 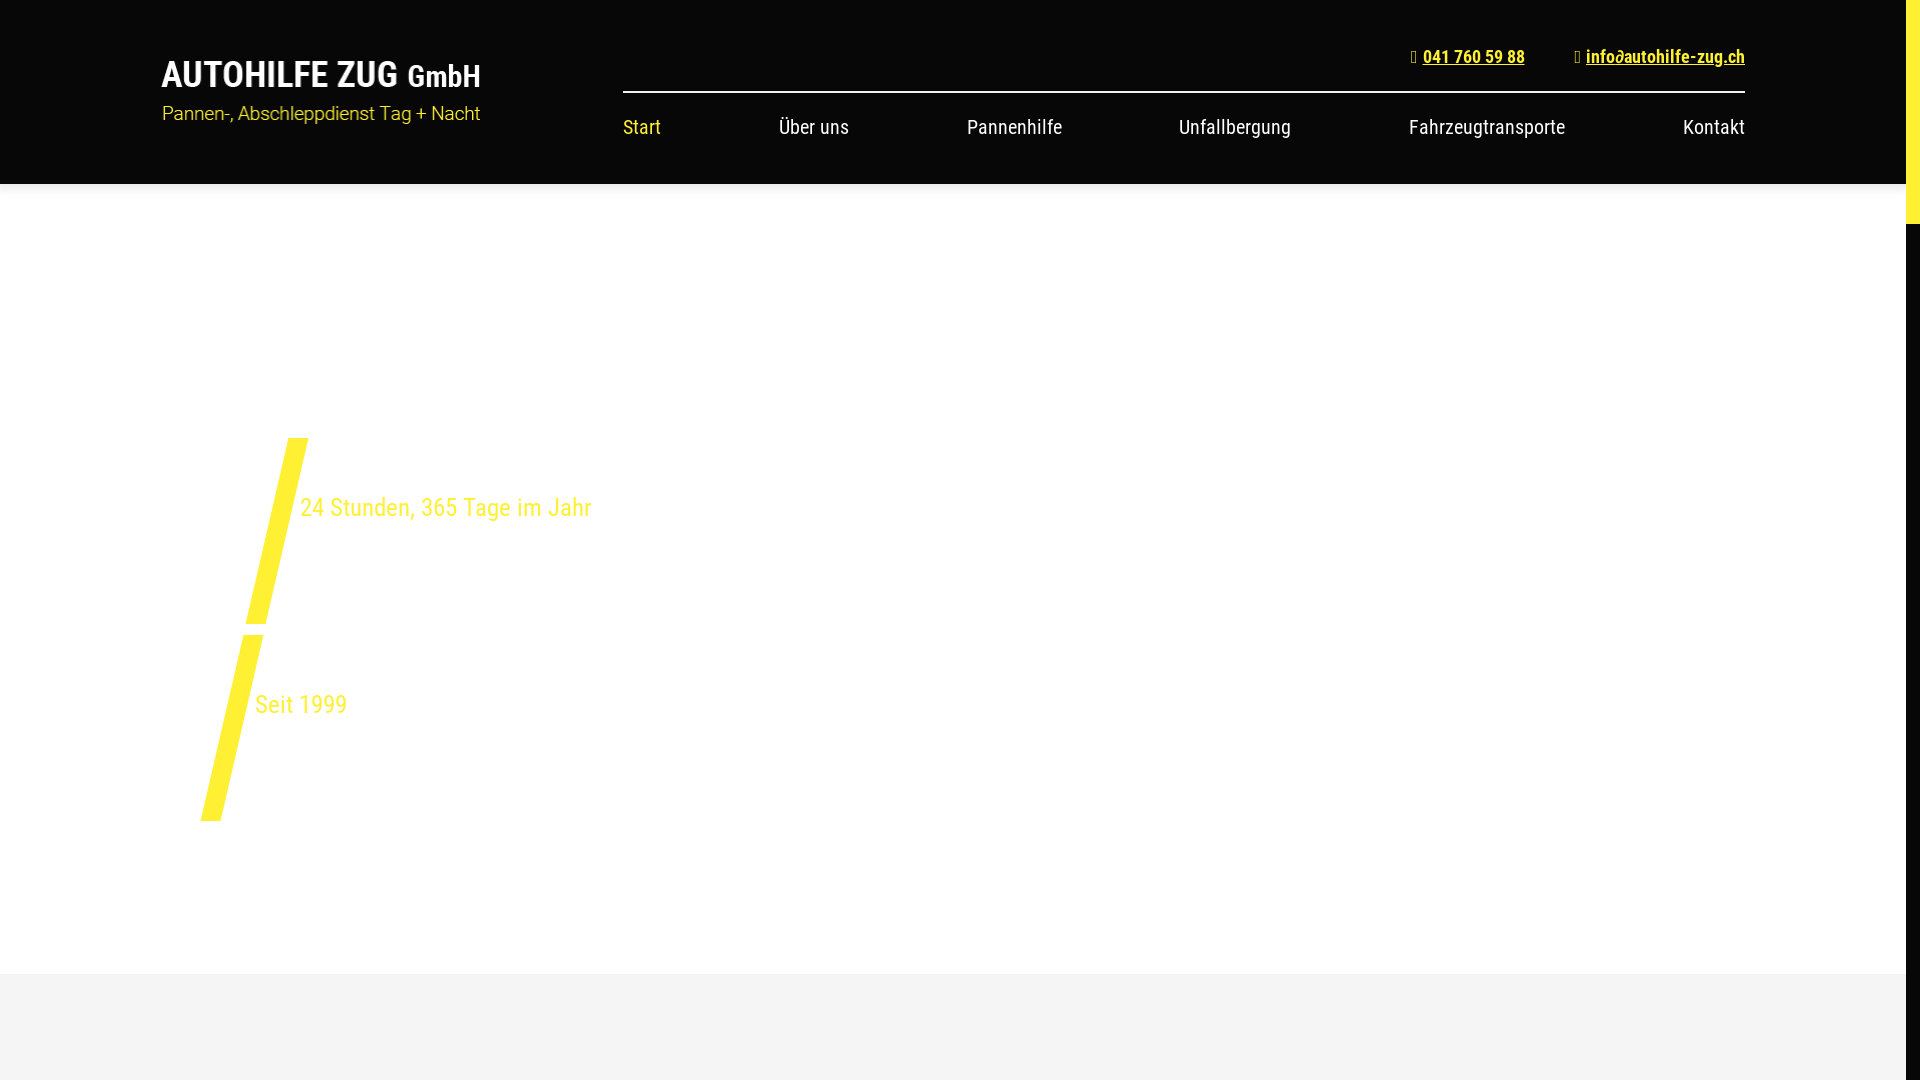 What do you see at coordinates (1101, 616) in the screenshot?
I see `Sitemap anzeigen` at bounding box center [1101, 616].